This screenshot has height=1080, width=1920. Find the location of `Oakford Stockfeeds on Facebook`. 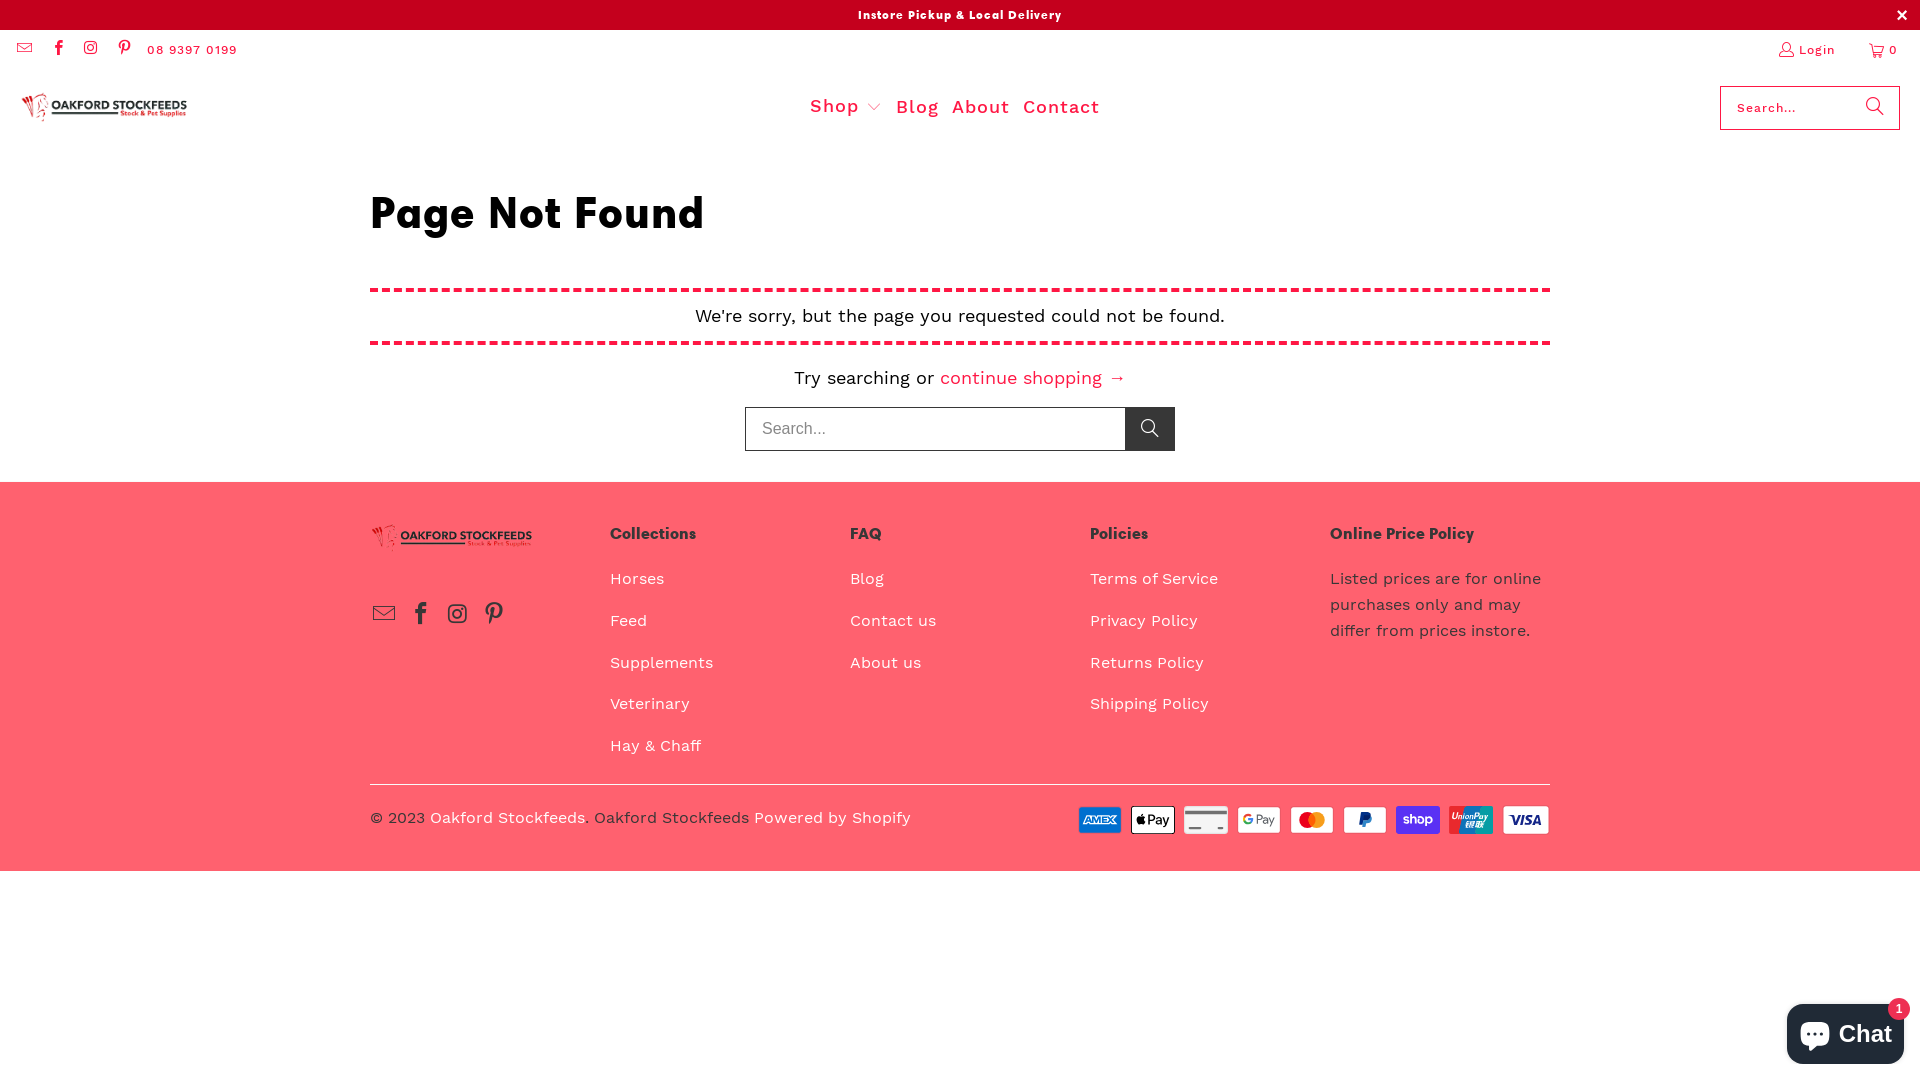

Oakford Stockfeeds on Facebook is located at coordinates (422, 615).